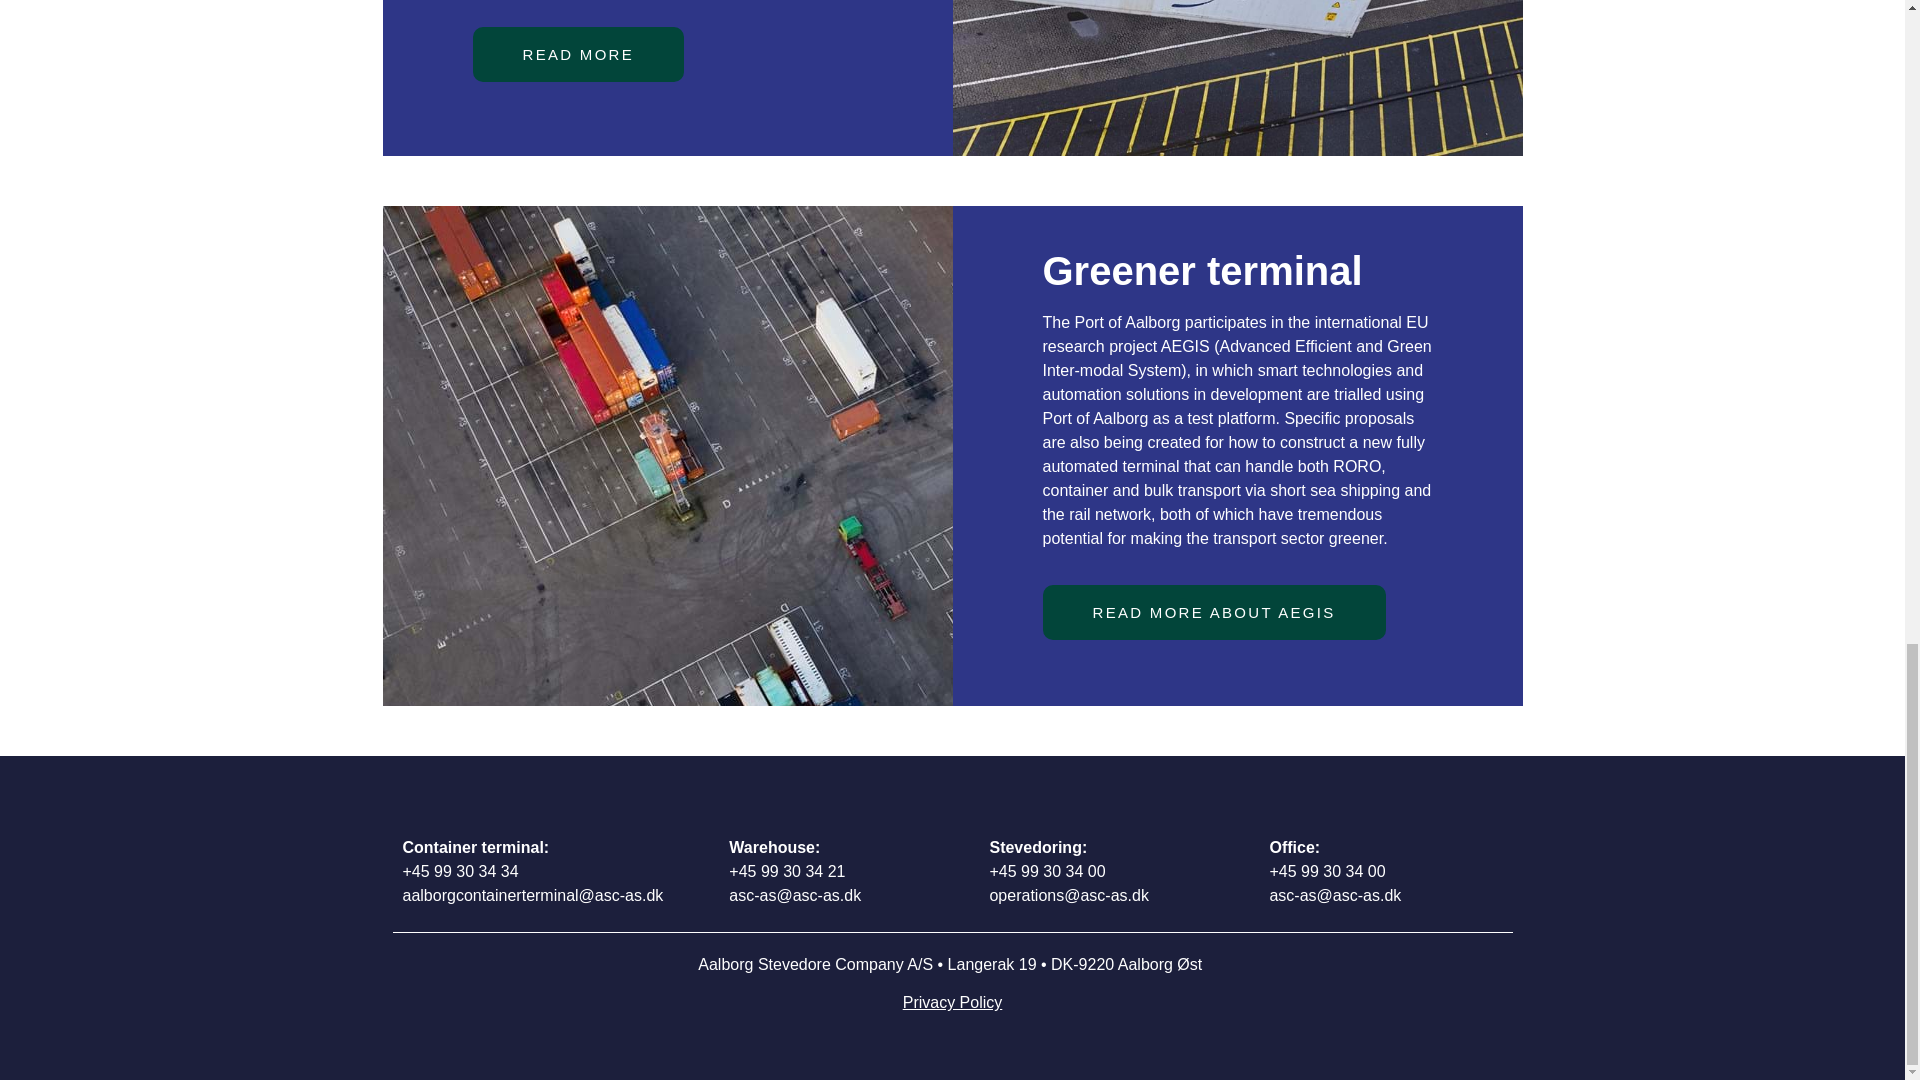 The height and width of the screenshot is (1080, 1920). Describe the element at coordinates (1213, 612) in the screenshot. I see `READ MORE ABOUT AEGIS` at that location.